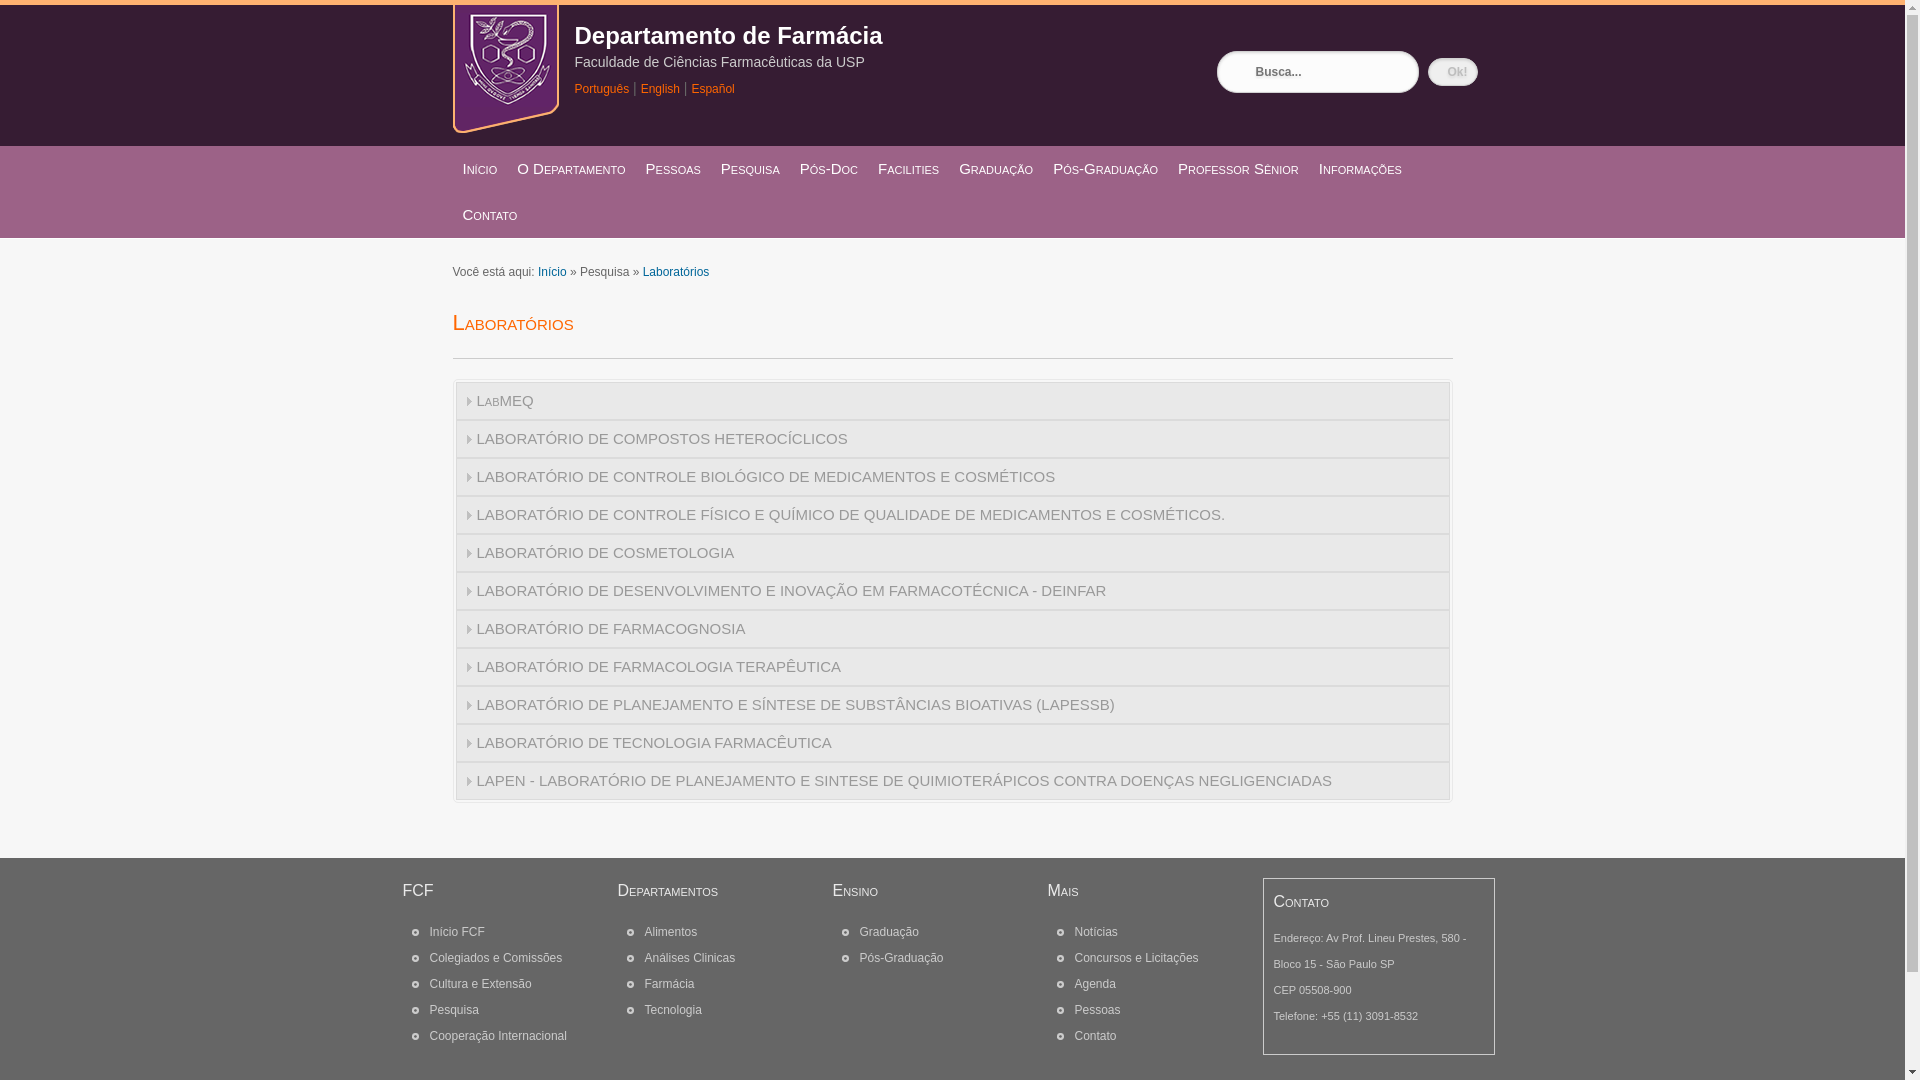  What do you see at coordinates (1094, 984) in the screenshot?
I see `Agenda` at bounding box center [1094, 984].